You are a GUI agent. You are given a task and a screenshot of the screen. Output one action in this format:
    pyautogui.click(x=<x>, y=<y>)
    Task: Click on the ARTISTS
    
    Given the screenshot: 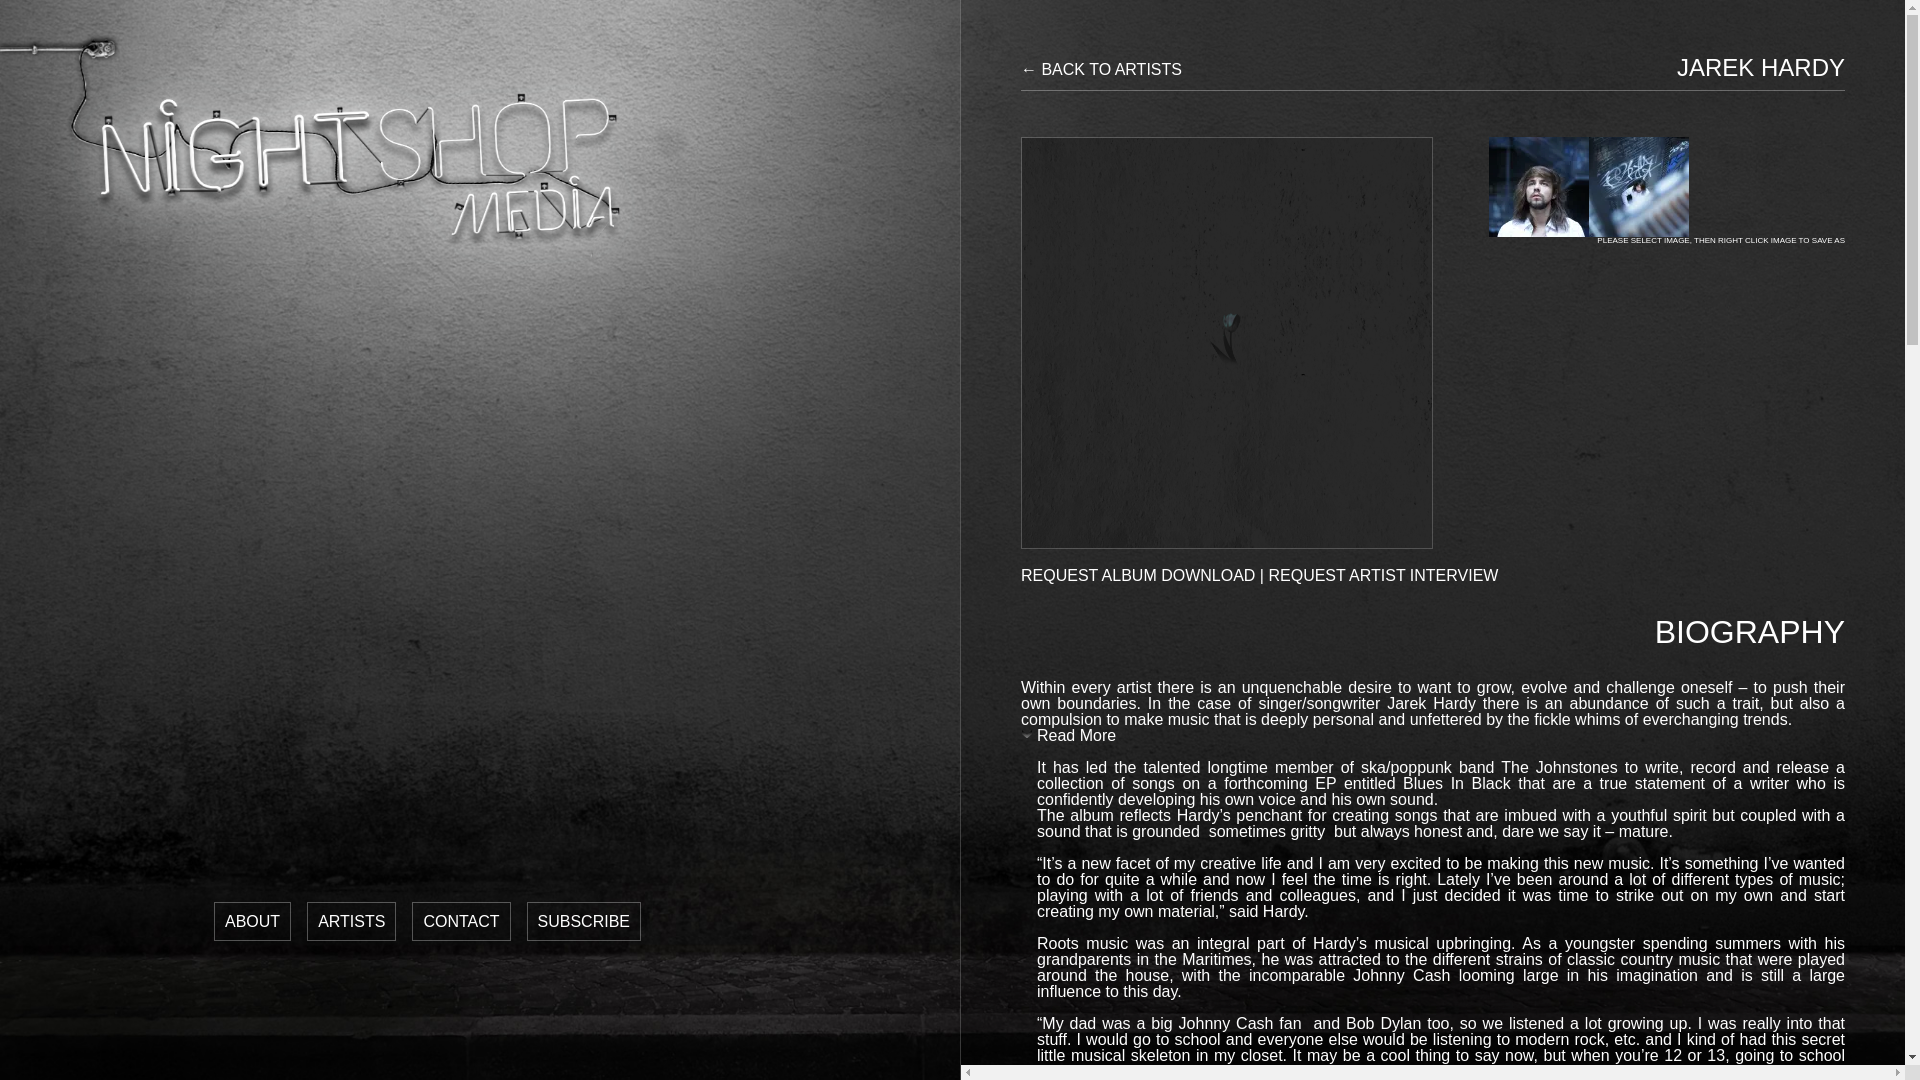 What is the action you would take?
    pyautogui.click(x=351, y=920)
    